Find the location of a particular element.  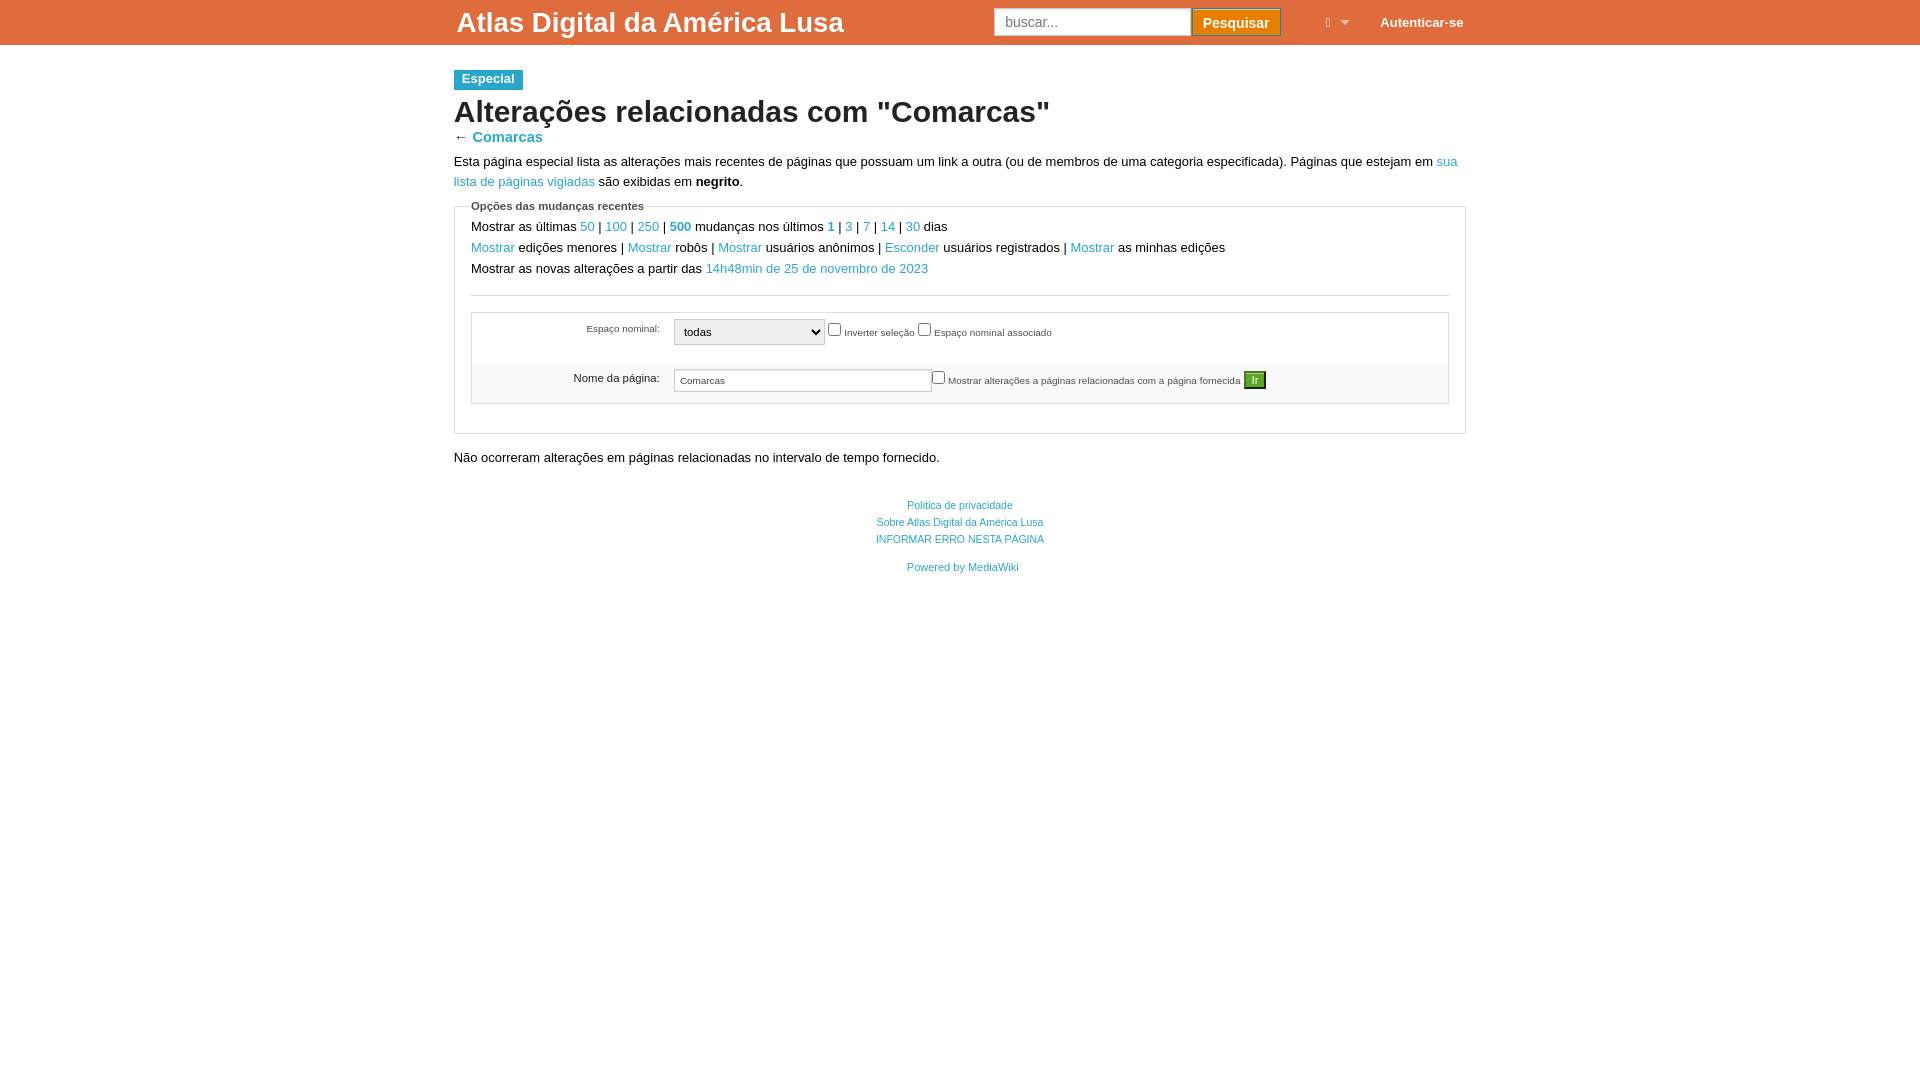

Comarcas is located at coordinates (508, 137).